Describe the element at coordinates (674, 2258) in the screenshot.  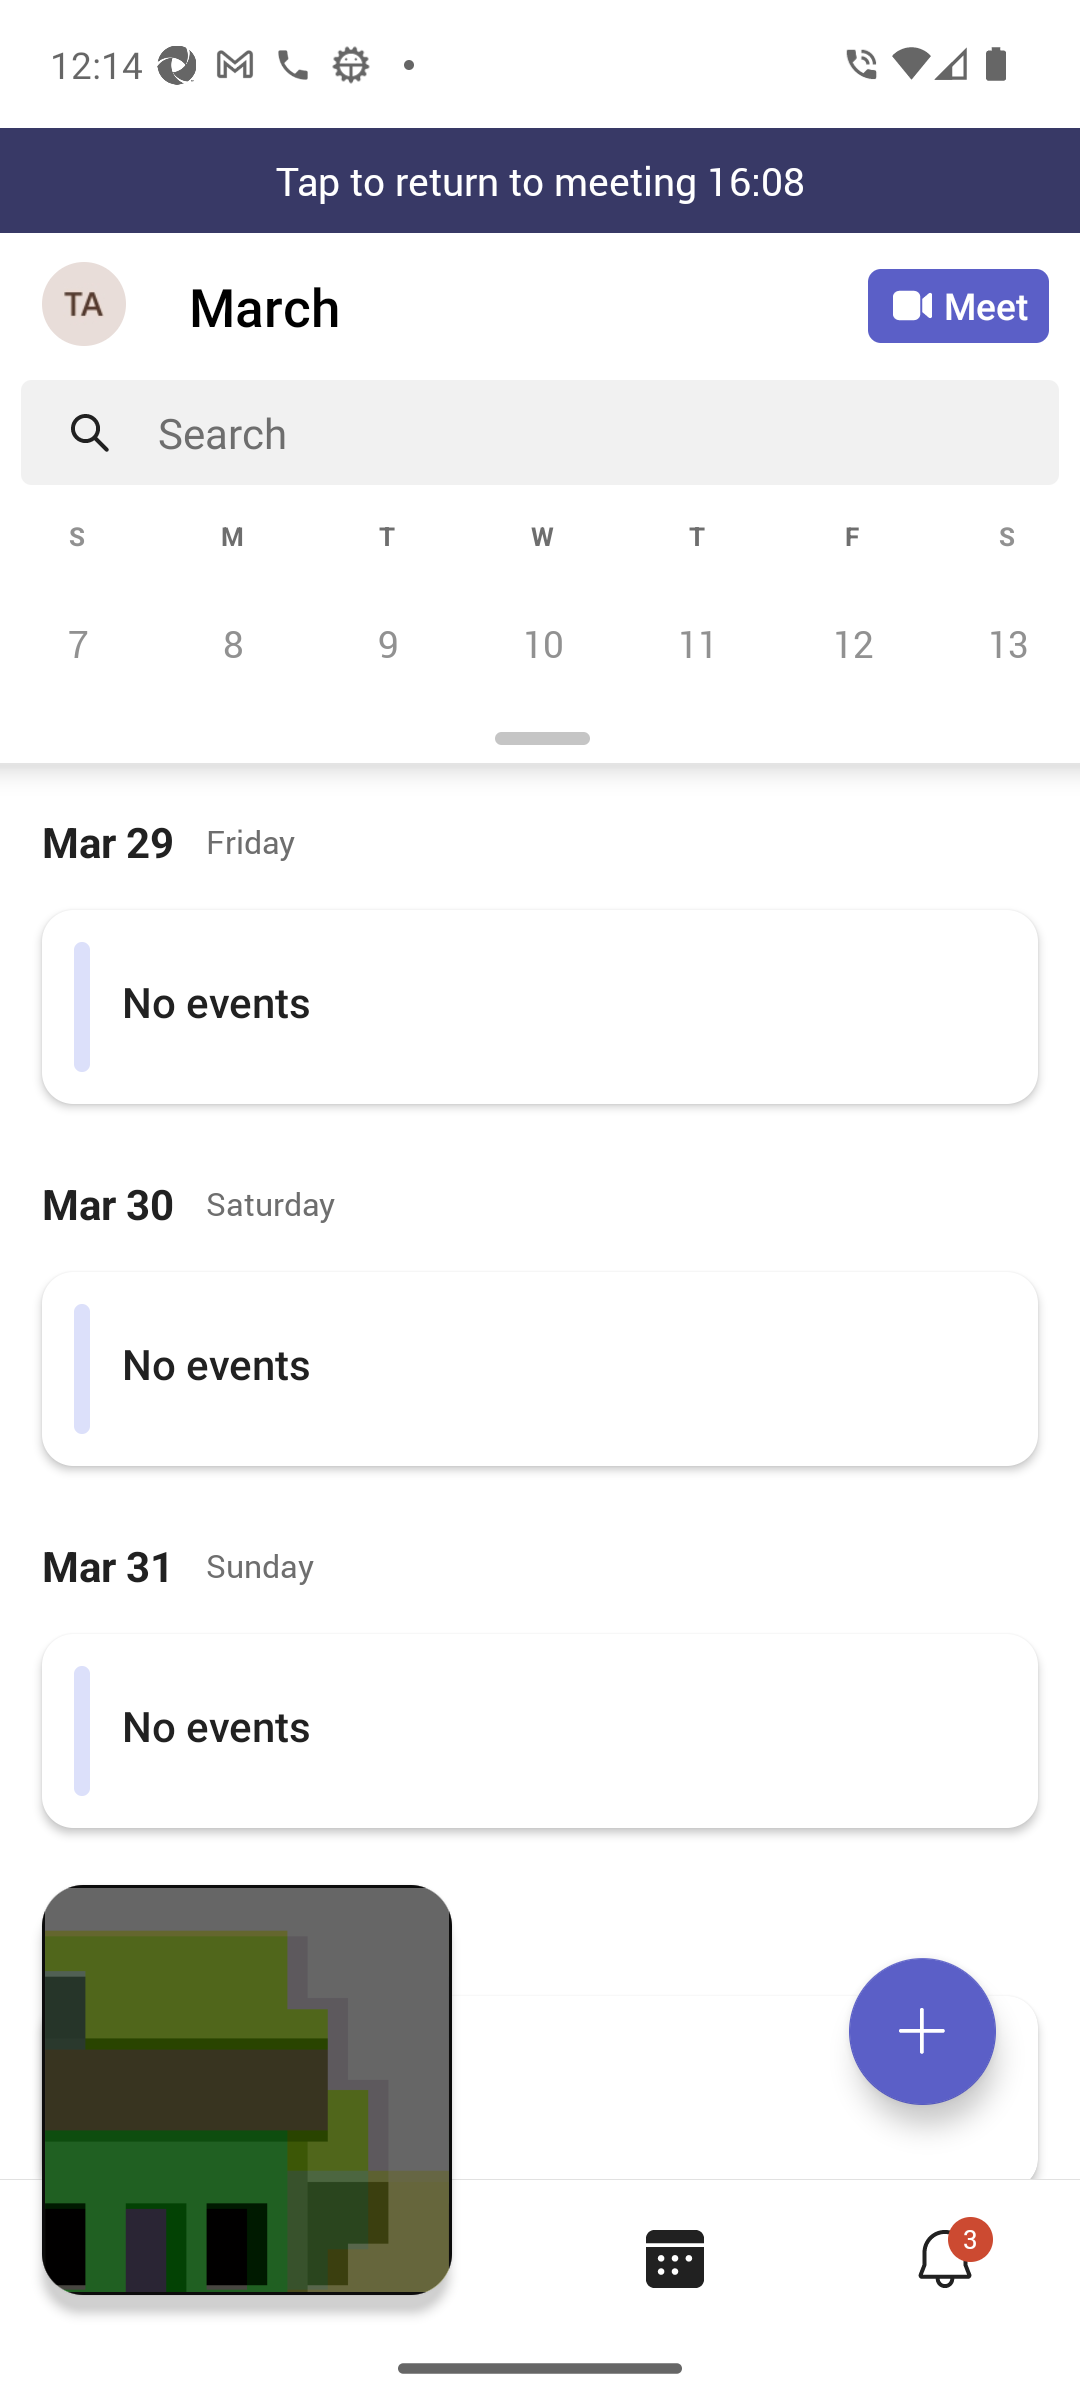
I see `Calendar tab, 3 of 4` at that location.